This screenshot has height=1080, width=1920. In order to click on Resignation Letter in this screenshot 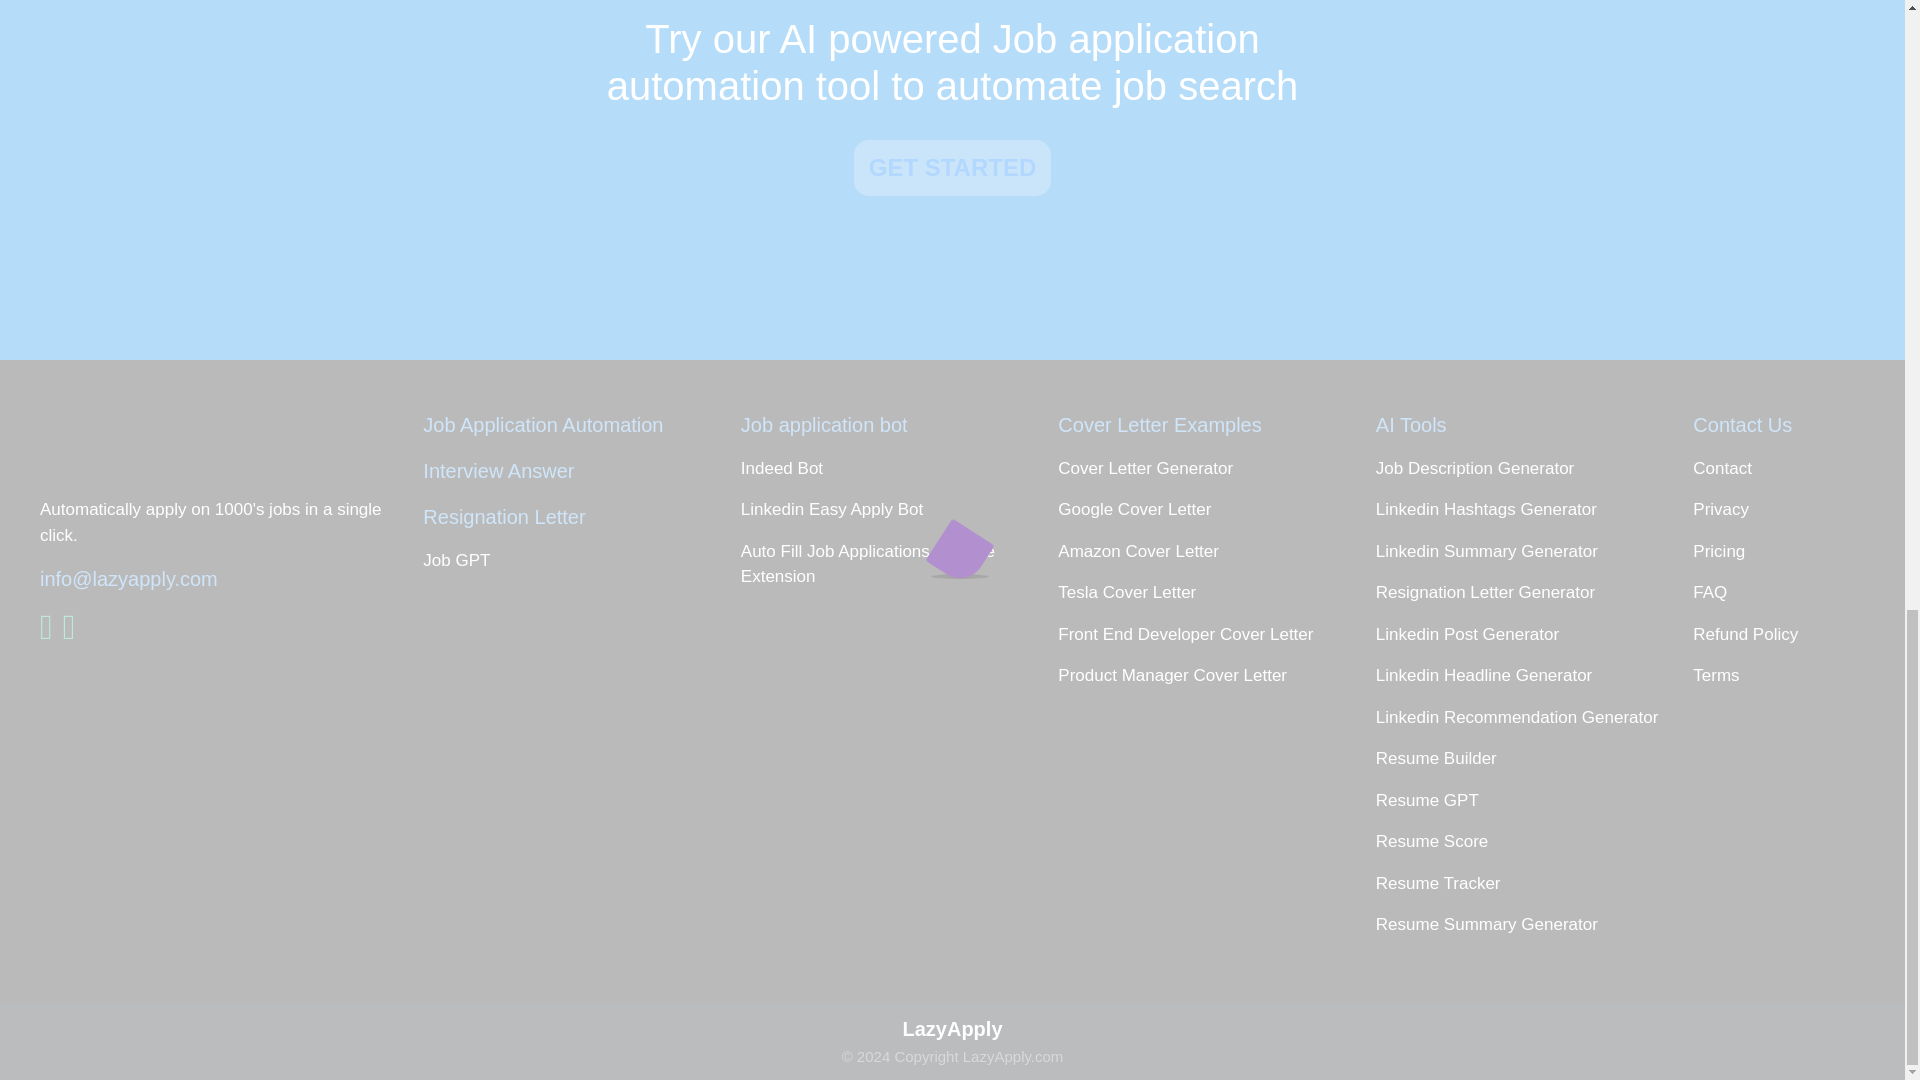, I will do `click(576, 517)`.